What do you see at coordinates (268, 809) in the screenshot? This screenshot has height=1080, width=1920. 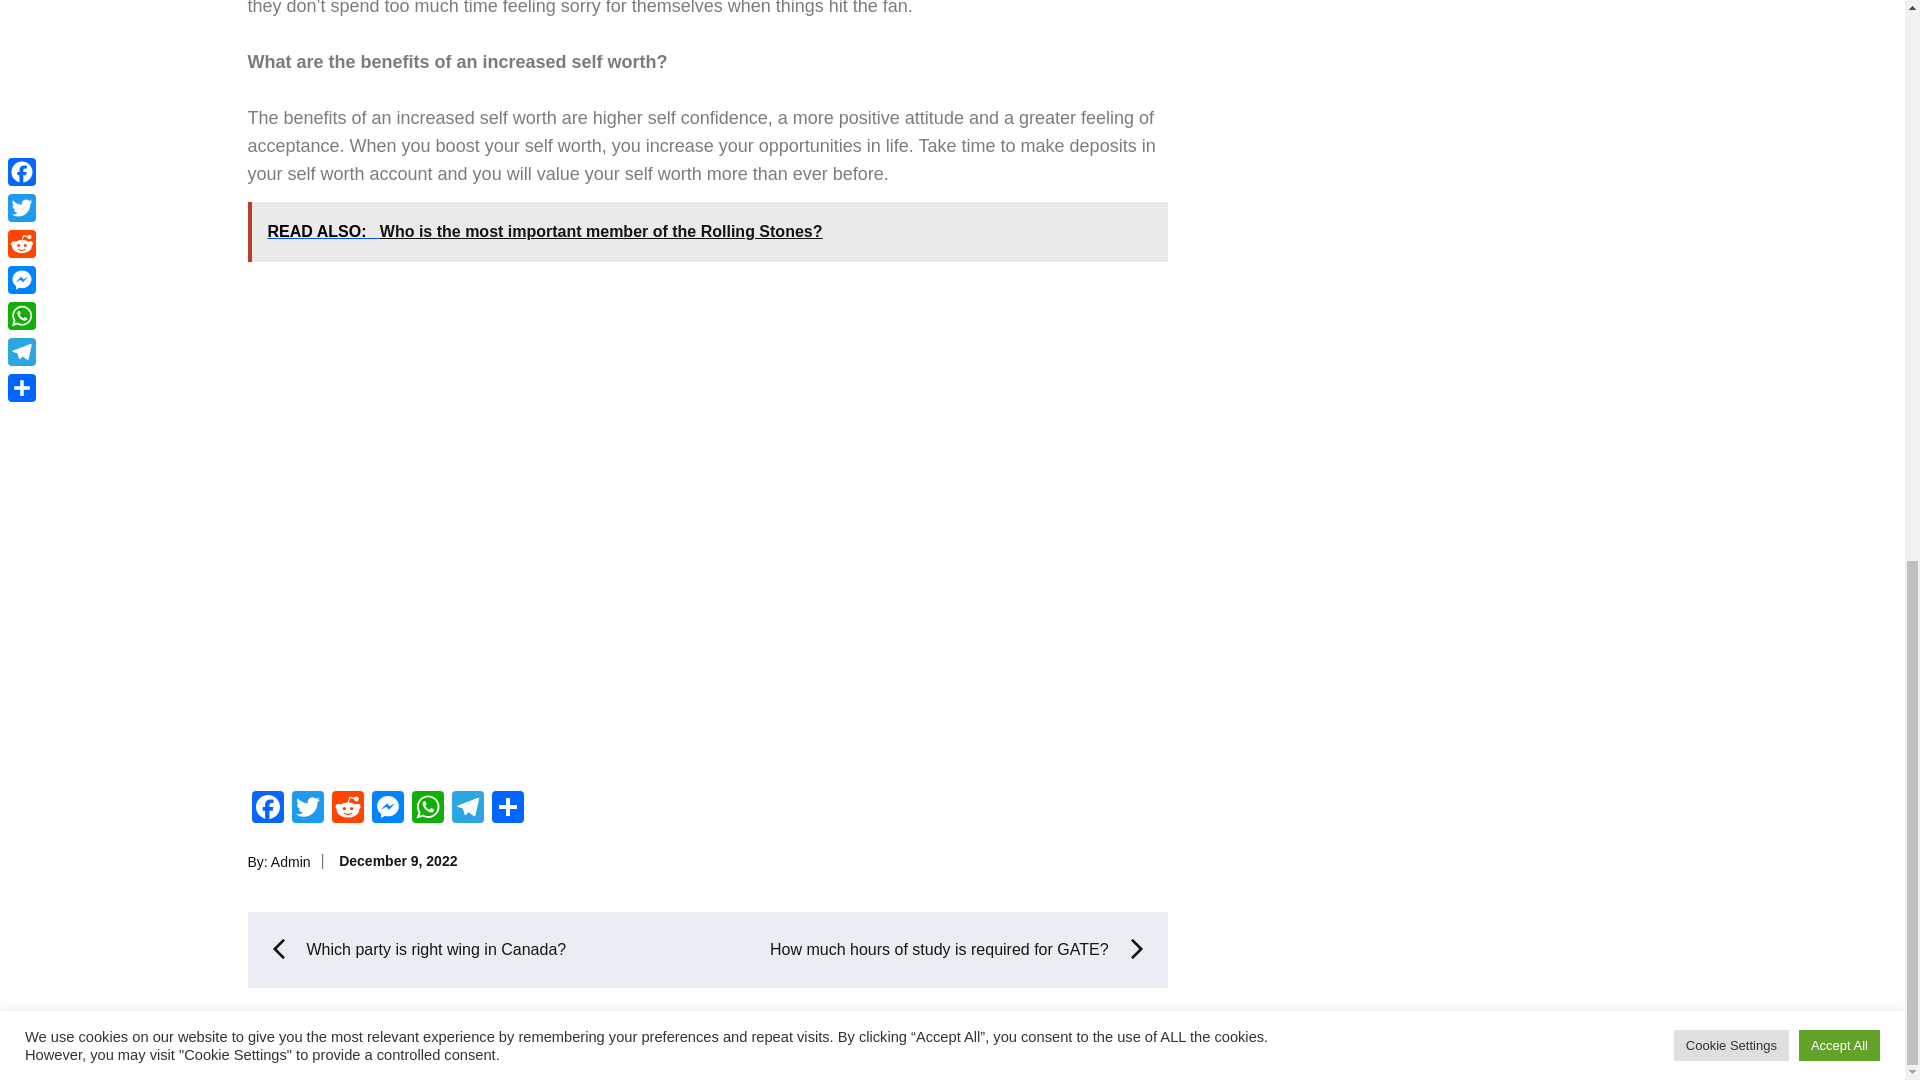 I see `Facebook` at bounding box center [268, 809].